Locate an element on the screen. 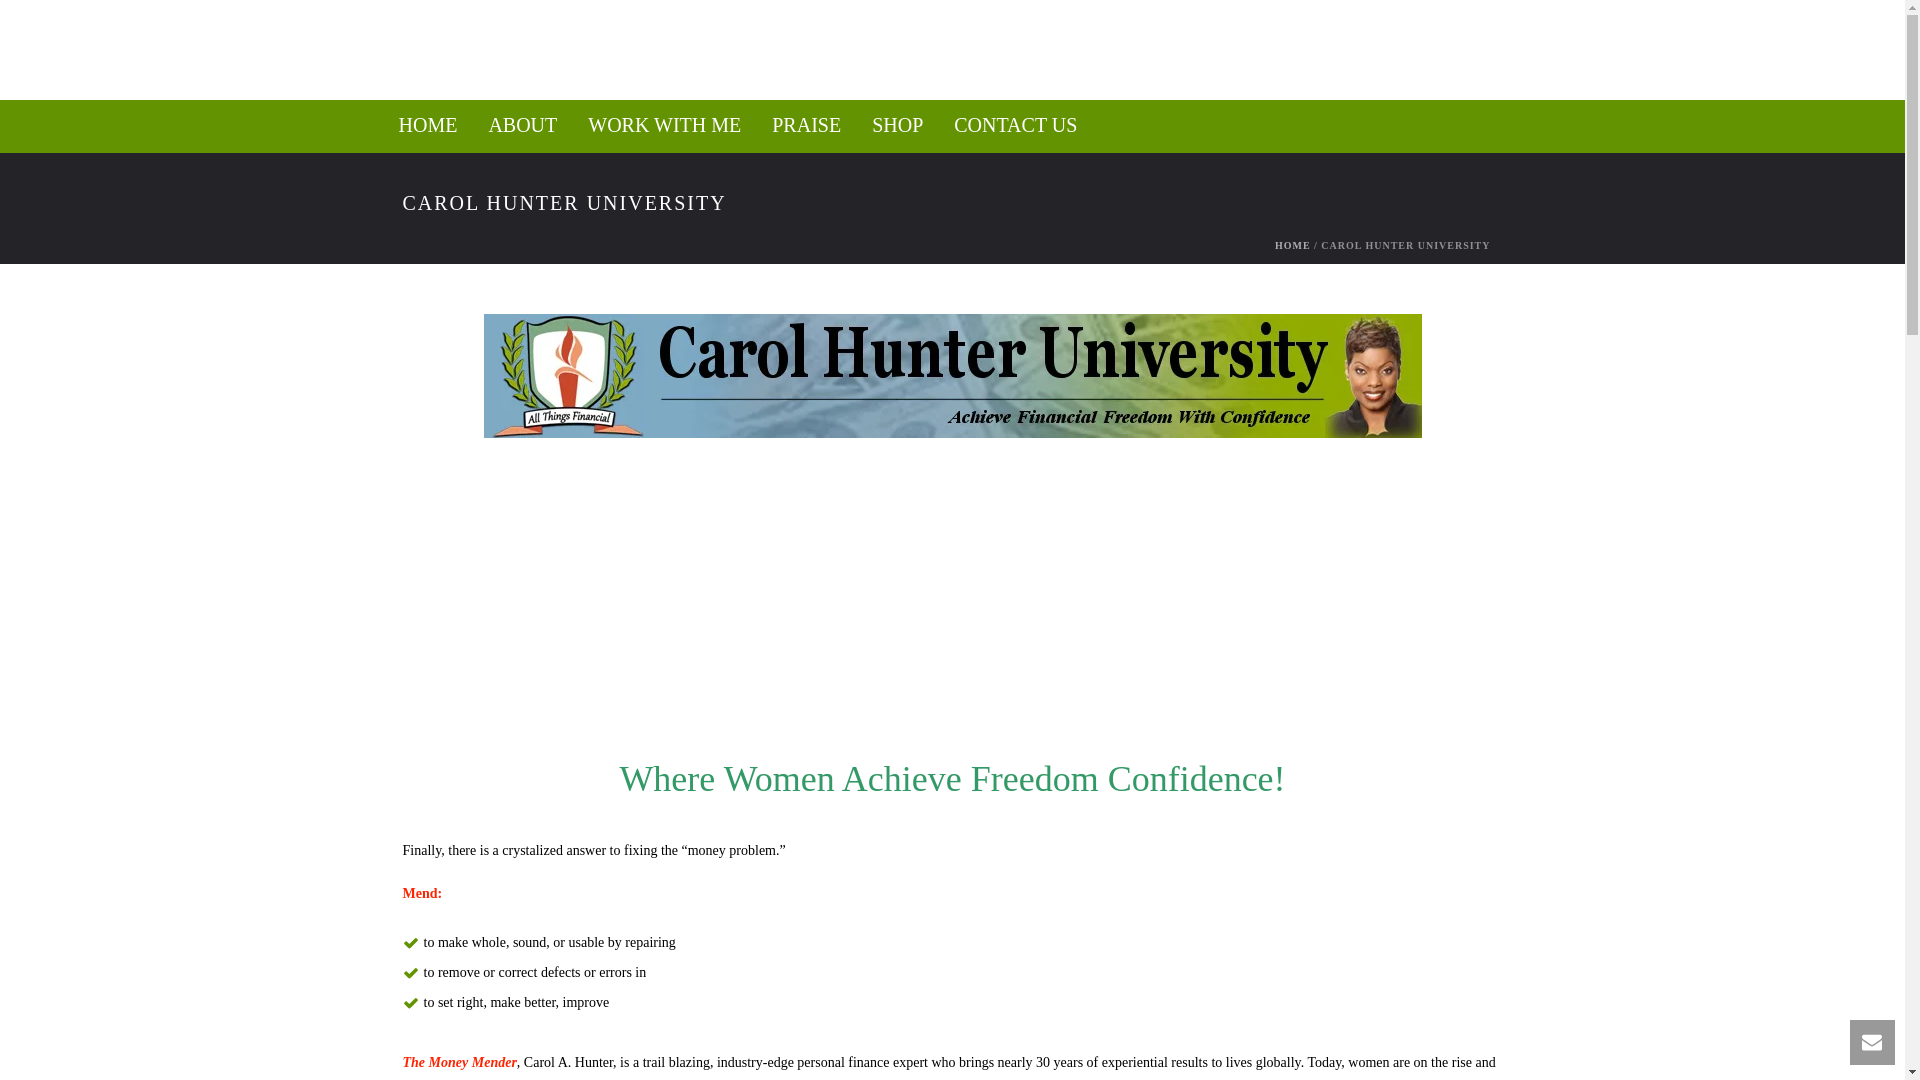  WORK WITH ME is located at coordinates (664, 126).